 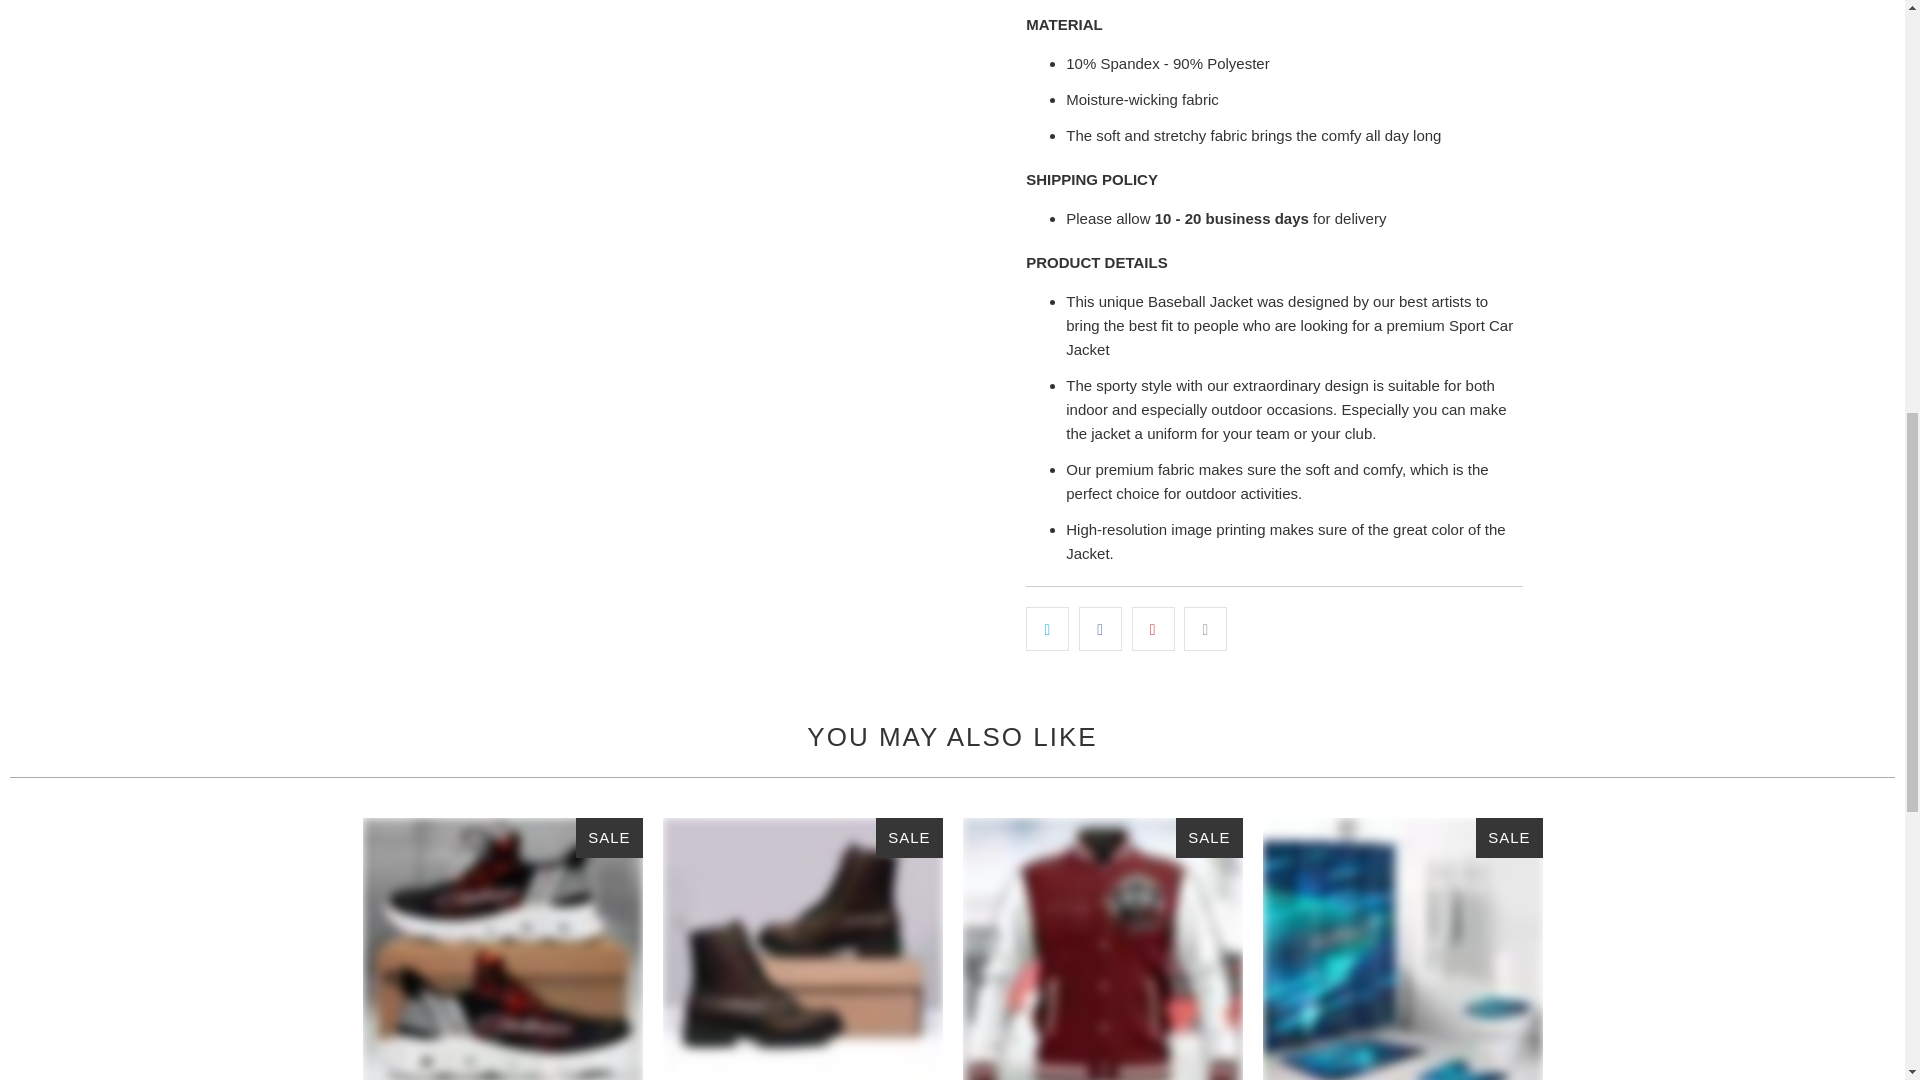 What do you see at coordinates (1100, 628) in the screenshot?
I see `Share this on Facebook` at bounding box center [1100, 628].